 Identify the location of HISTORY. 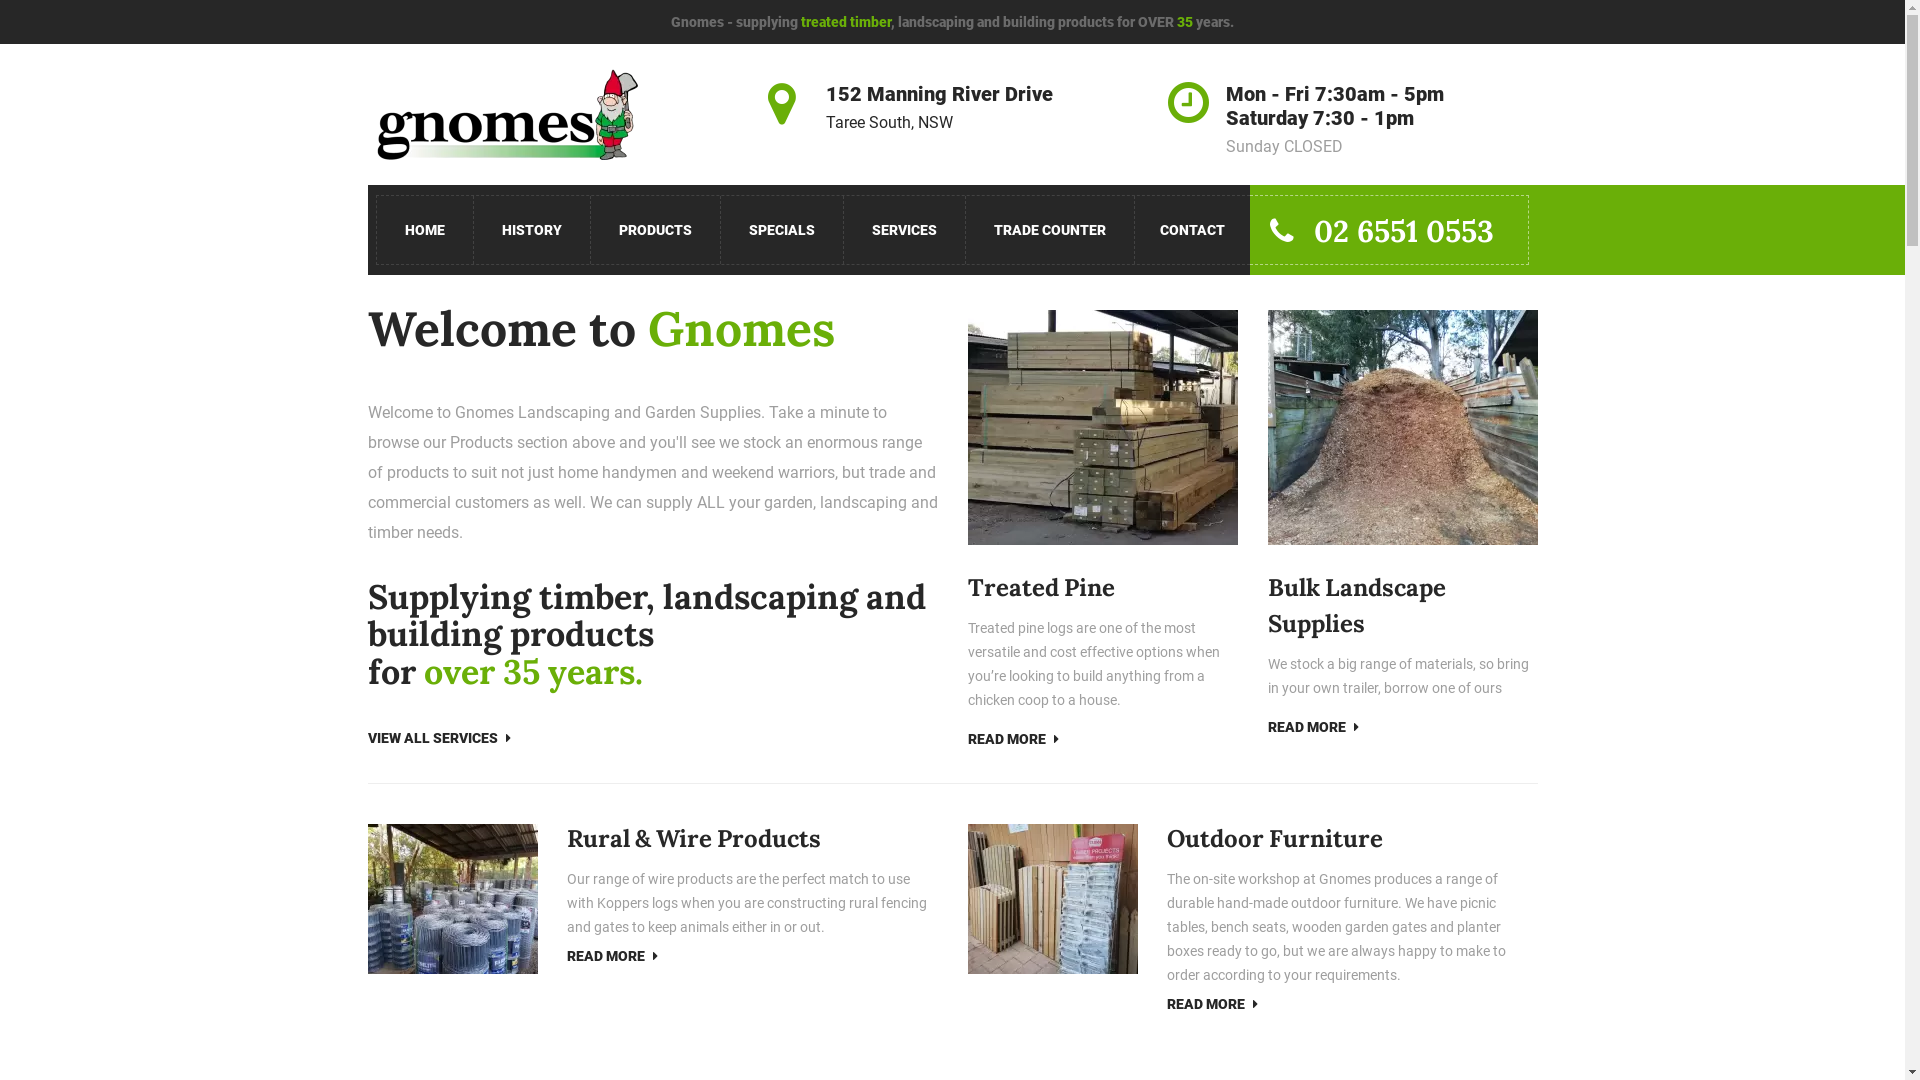
(532, 230).